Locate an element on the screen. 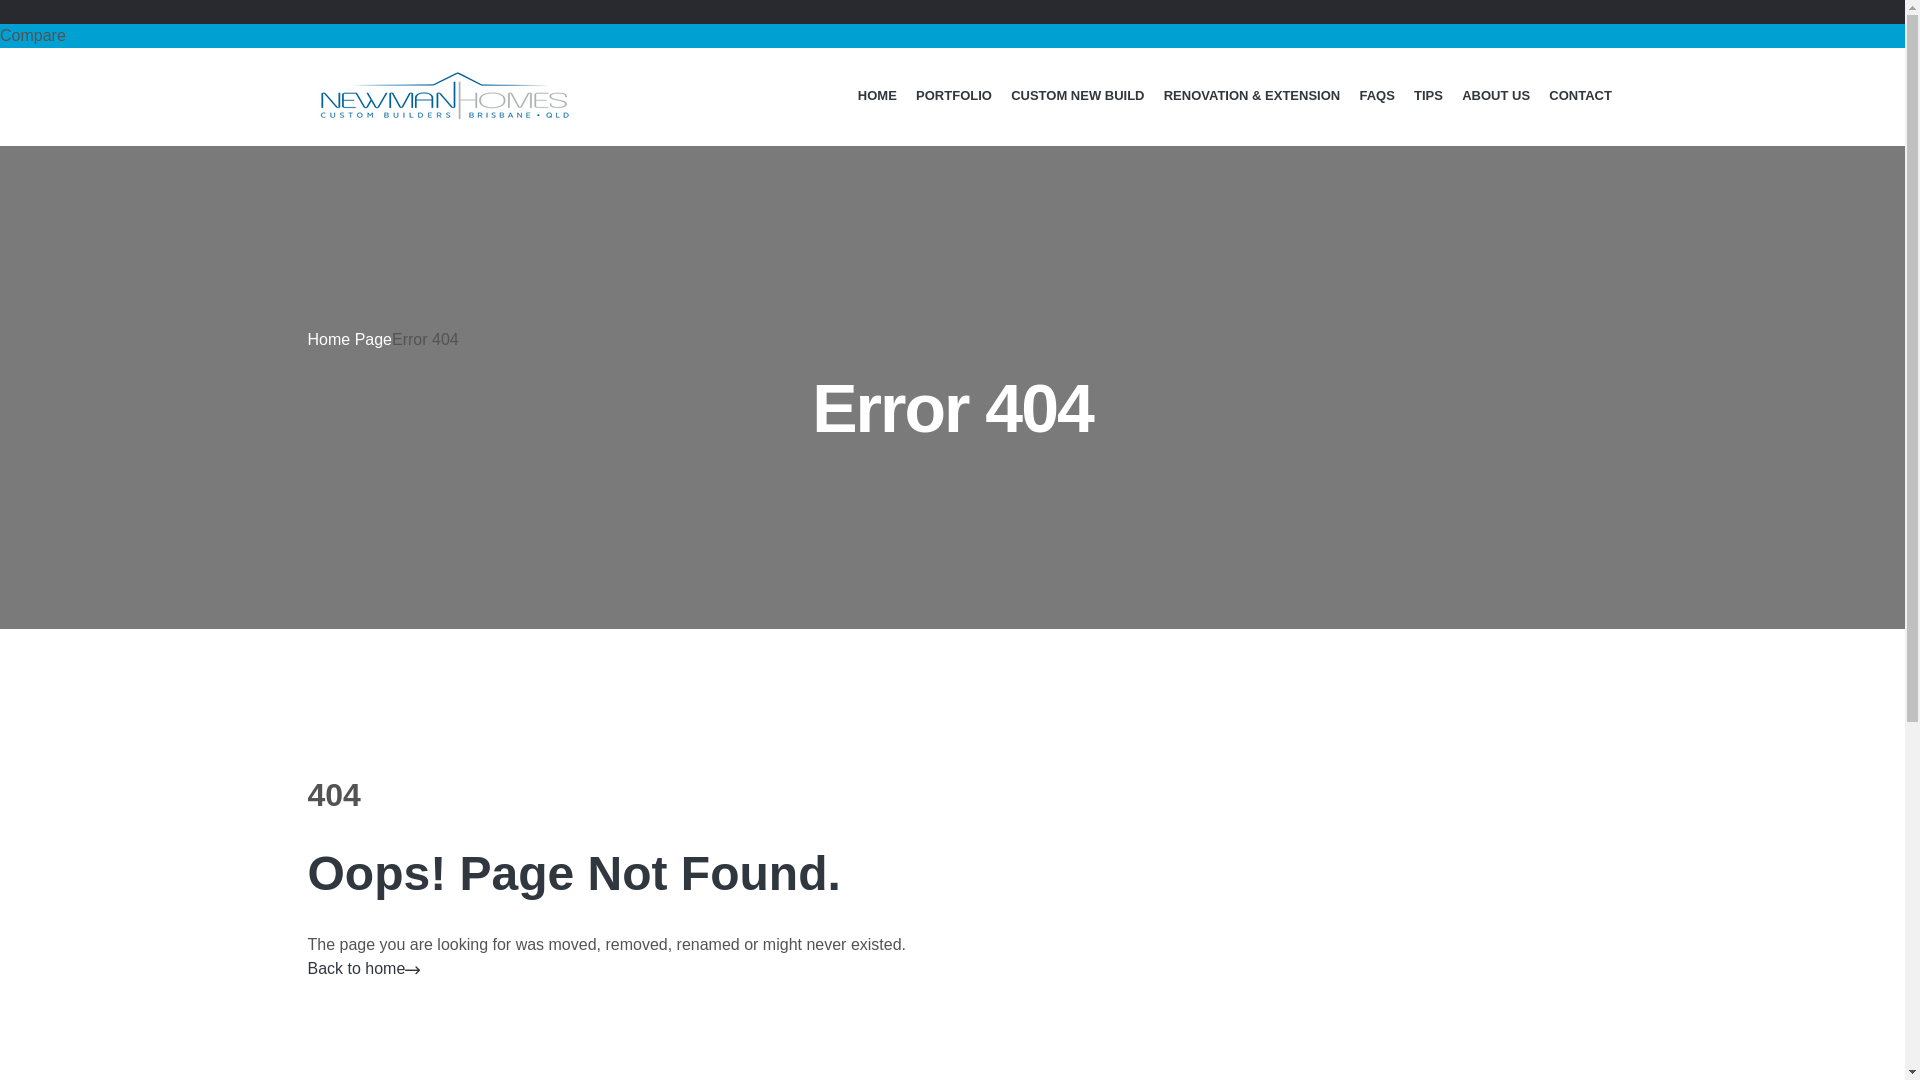 The height and width of the screenshot is (1080, 1920). PORTFOLIO is located at coordinates (954, 96).